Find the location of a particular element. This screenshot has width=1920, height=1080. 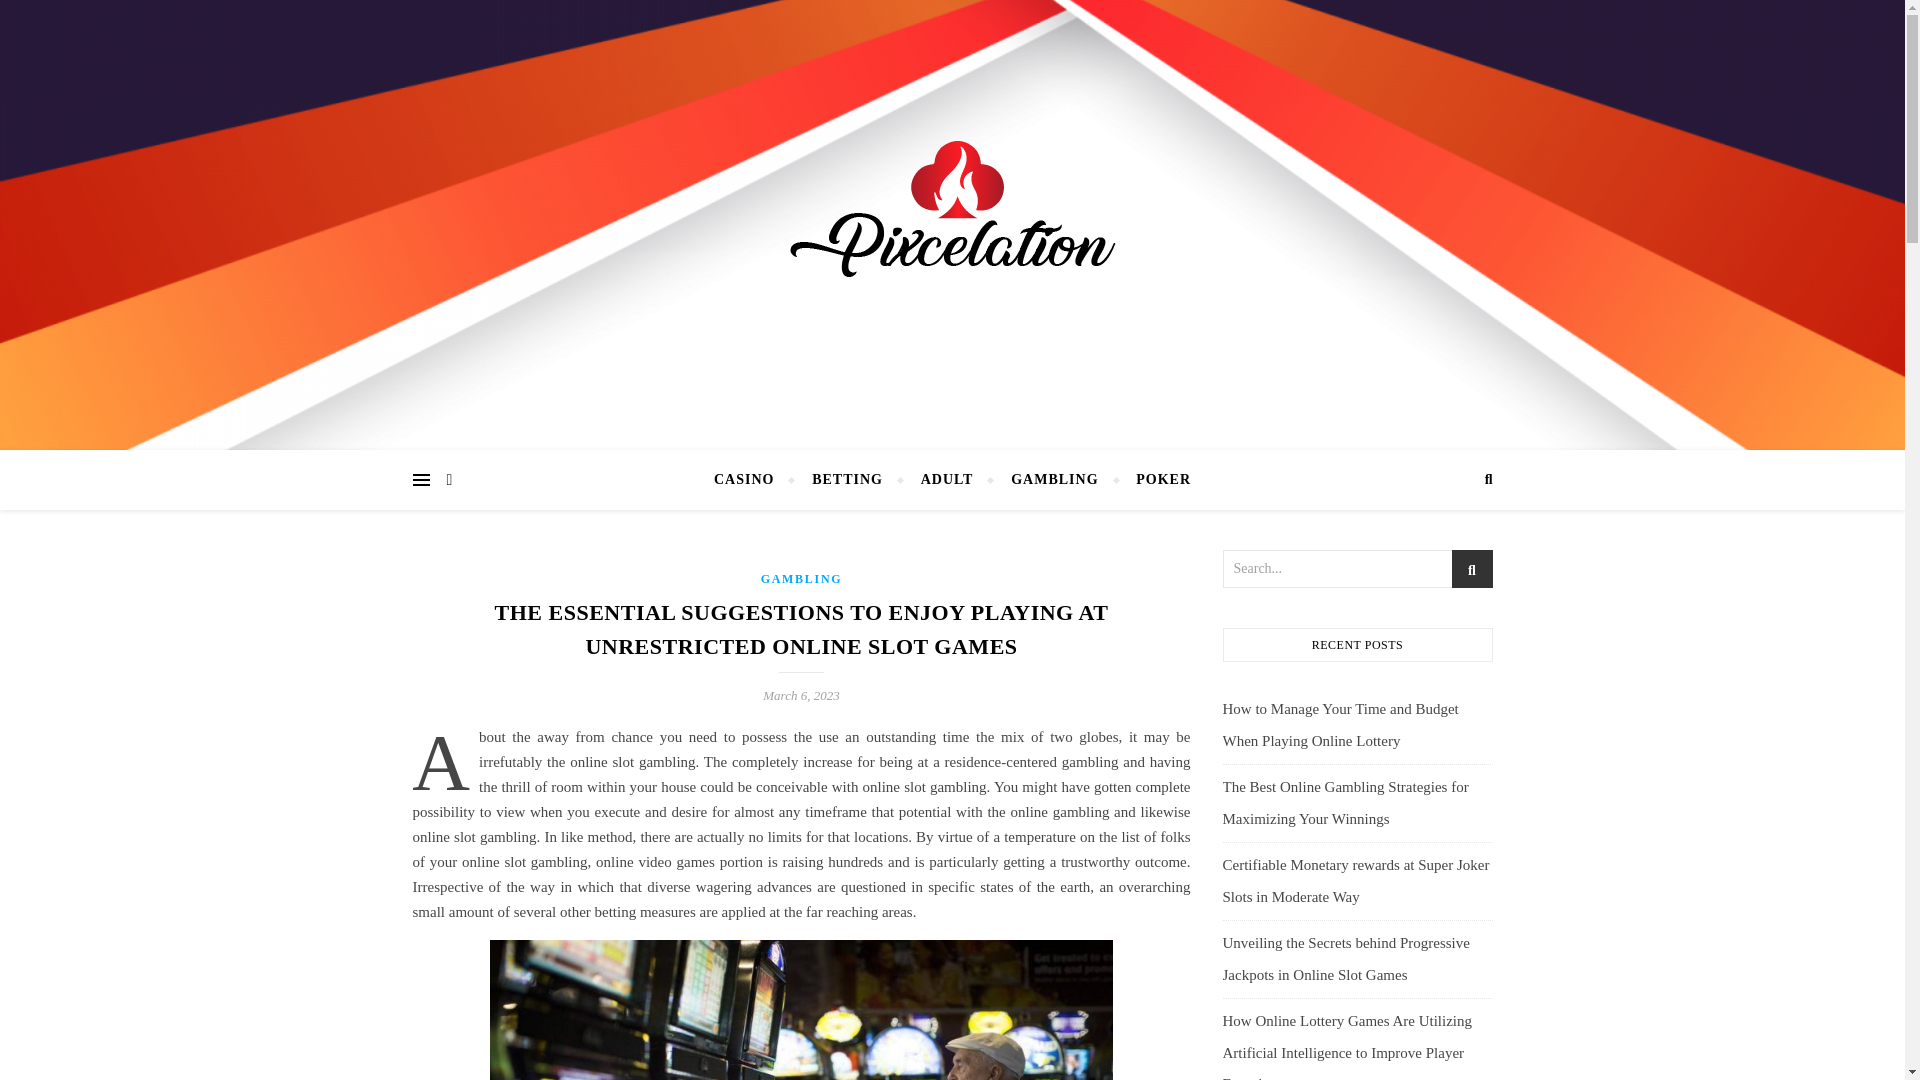

st is located at coordinates (1472, 570).